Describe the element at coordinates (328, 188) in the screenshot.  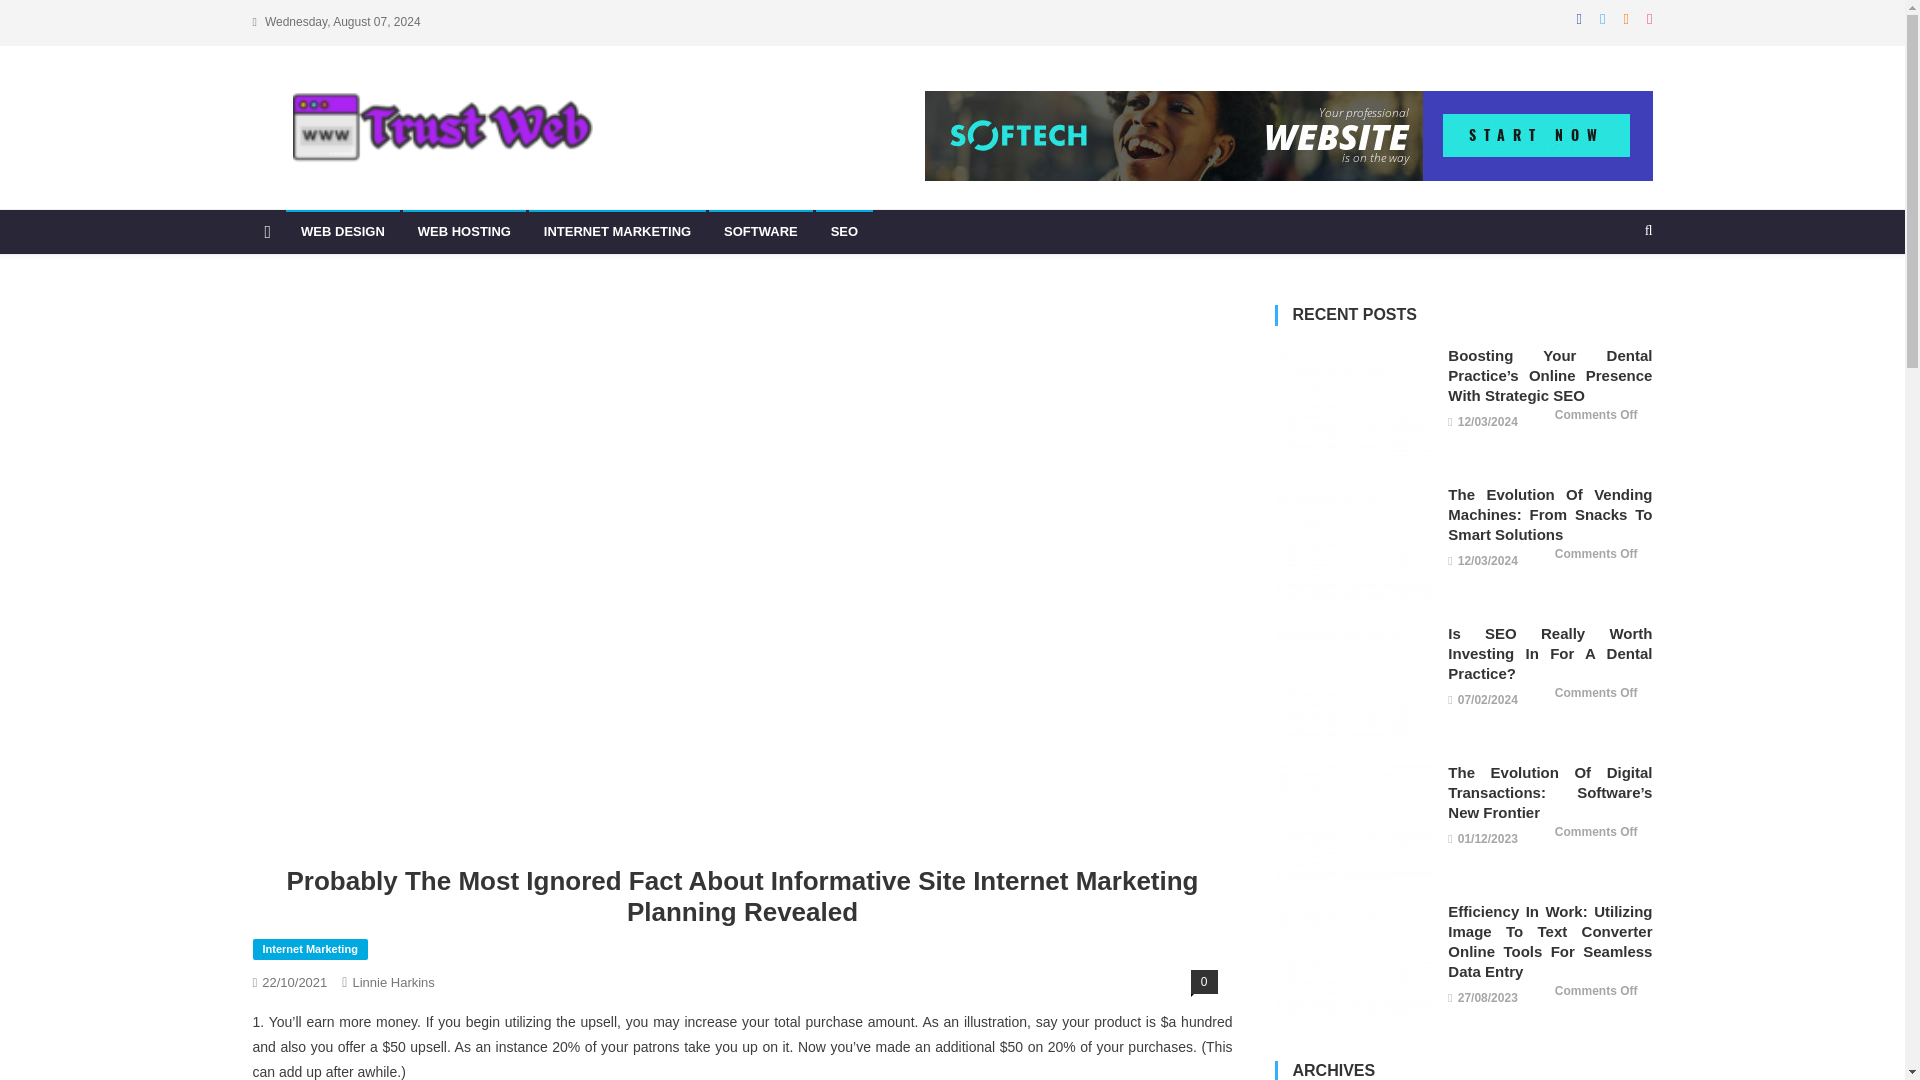
I see `Trust Web` at that location.